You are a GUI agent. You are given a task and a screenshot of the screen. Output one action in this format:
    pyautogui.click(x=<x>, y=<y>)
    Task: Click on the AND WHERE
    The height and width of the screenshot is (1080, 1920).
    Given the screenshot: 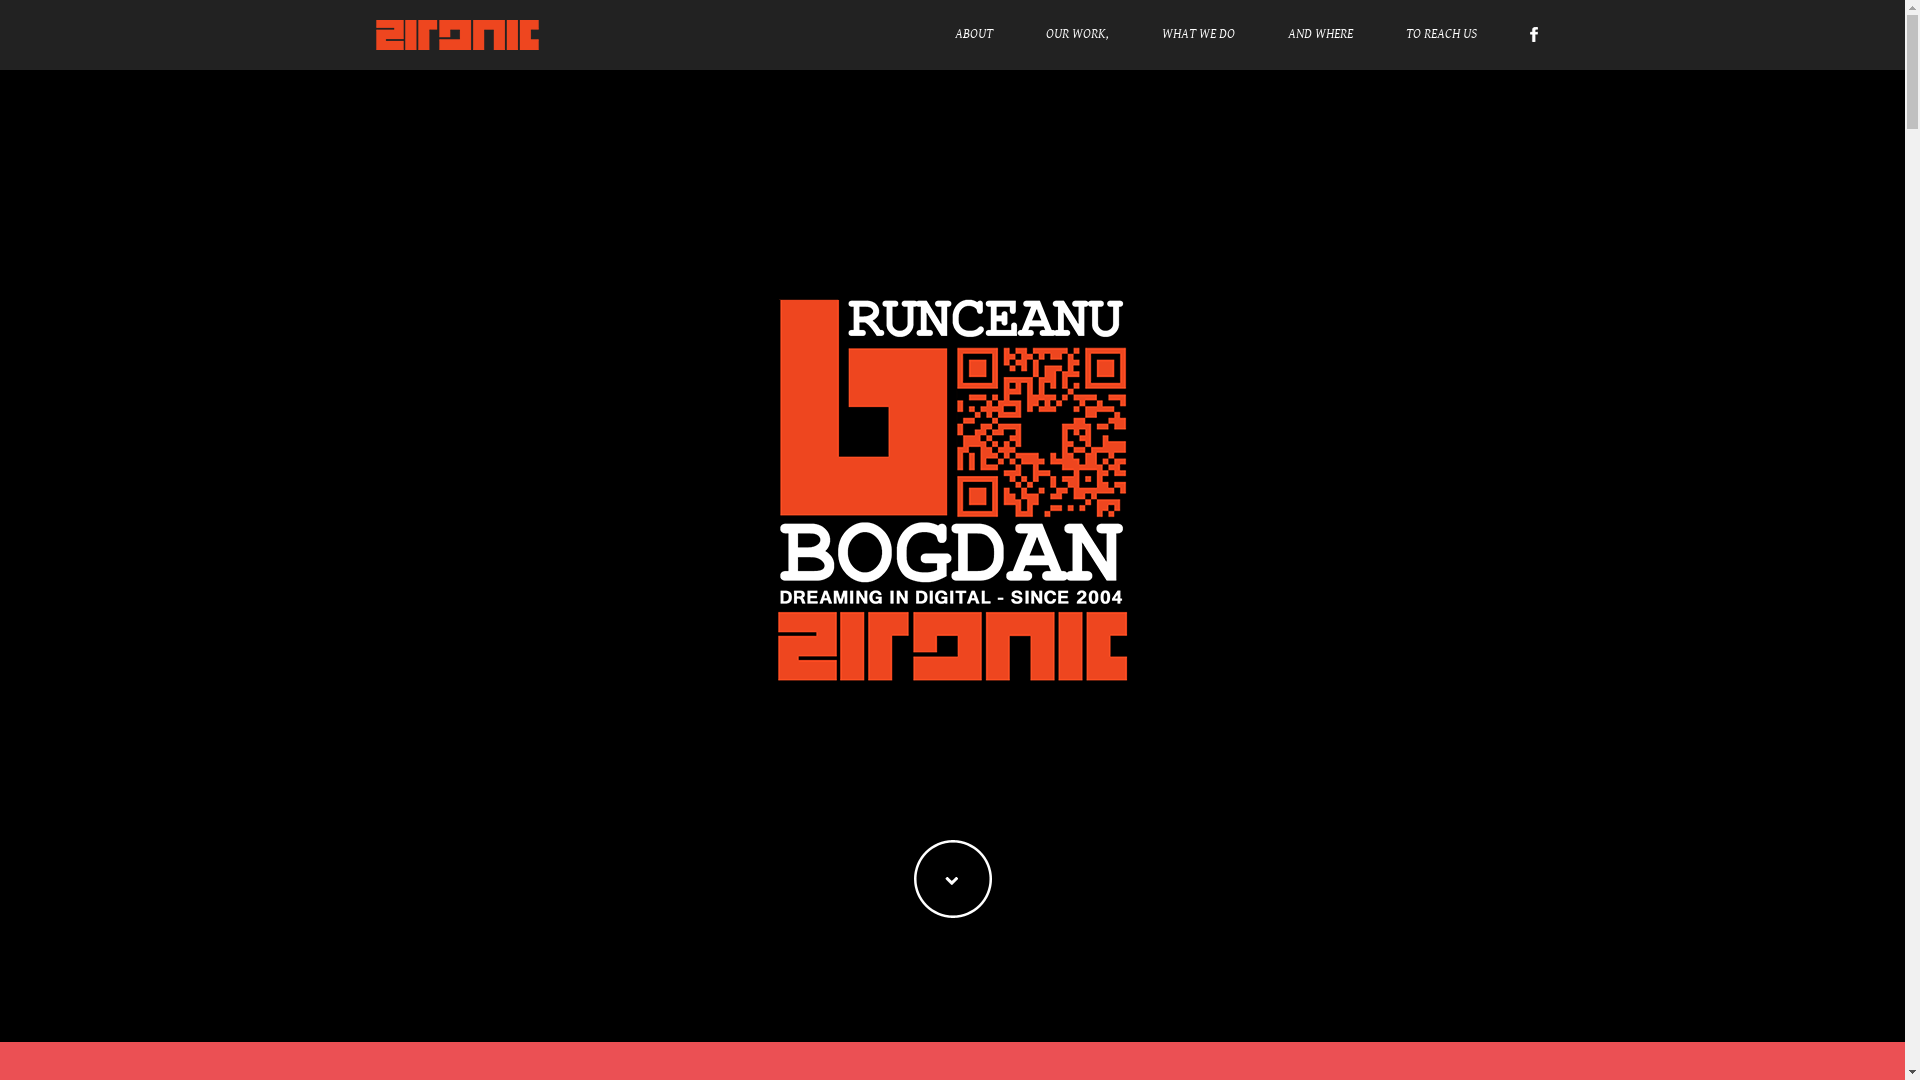 What is the action you would take?
    pyautogui.click(x=1320, y=34)
    